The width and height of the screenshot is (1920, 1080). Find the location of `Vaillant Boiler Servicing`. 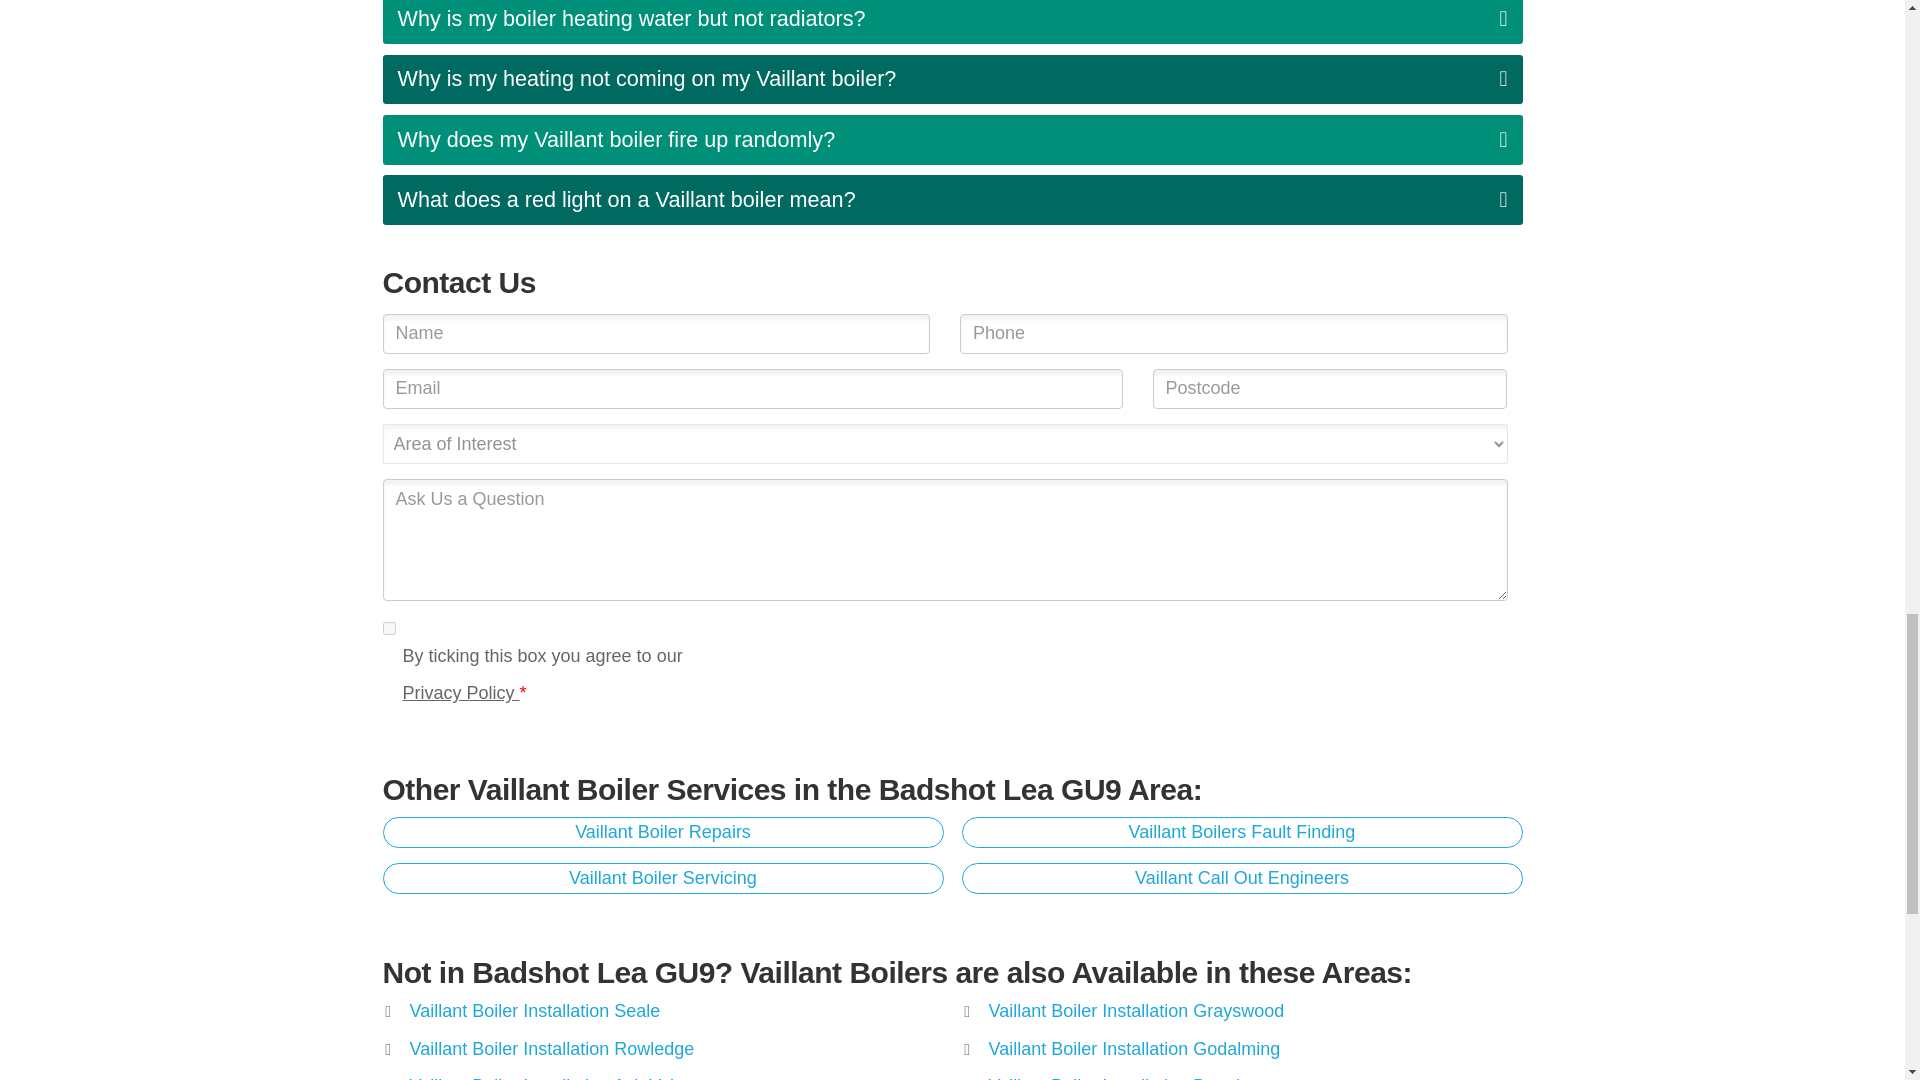

Vaillant Boiler Servicing is located at coordinates (662, 878).